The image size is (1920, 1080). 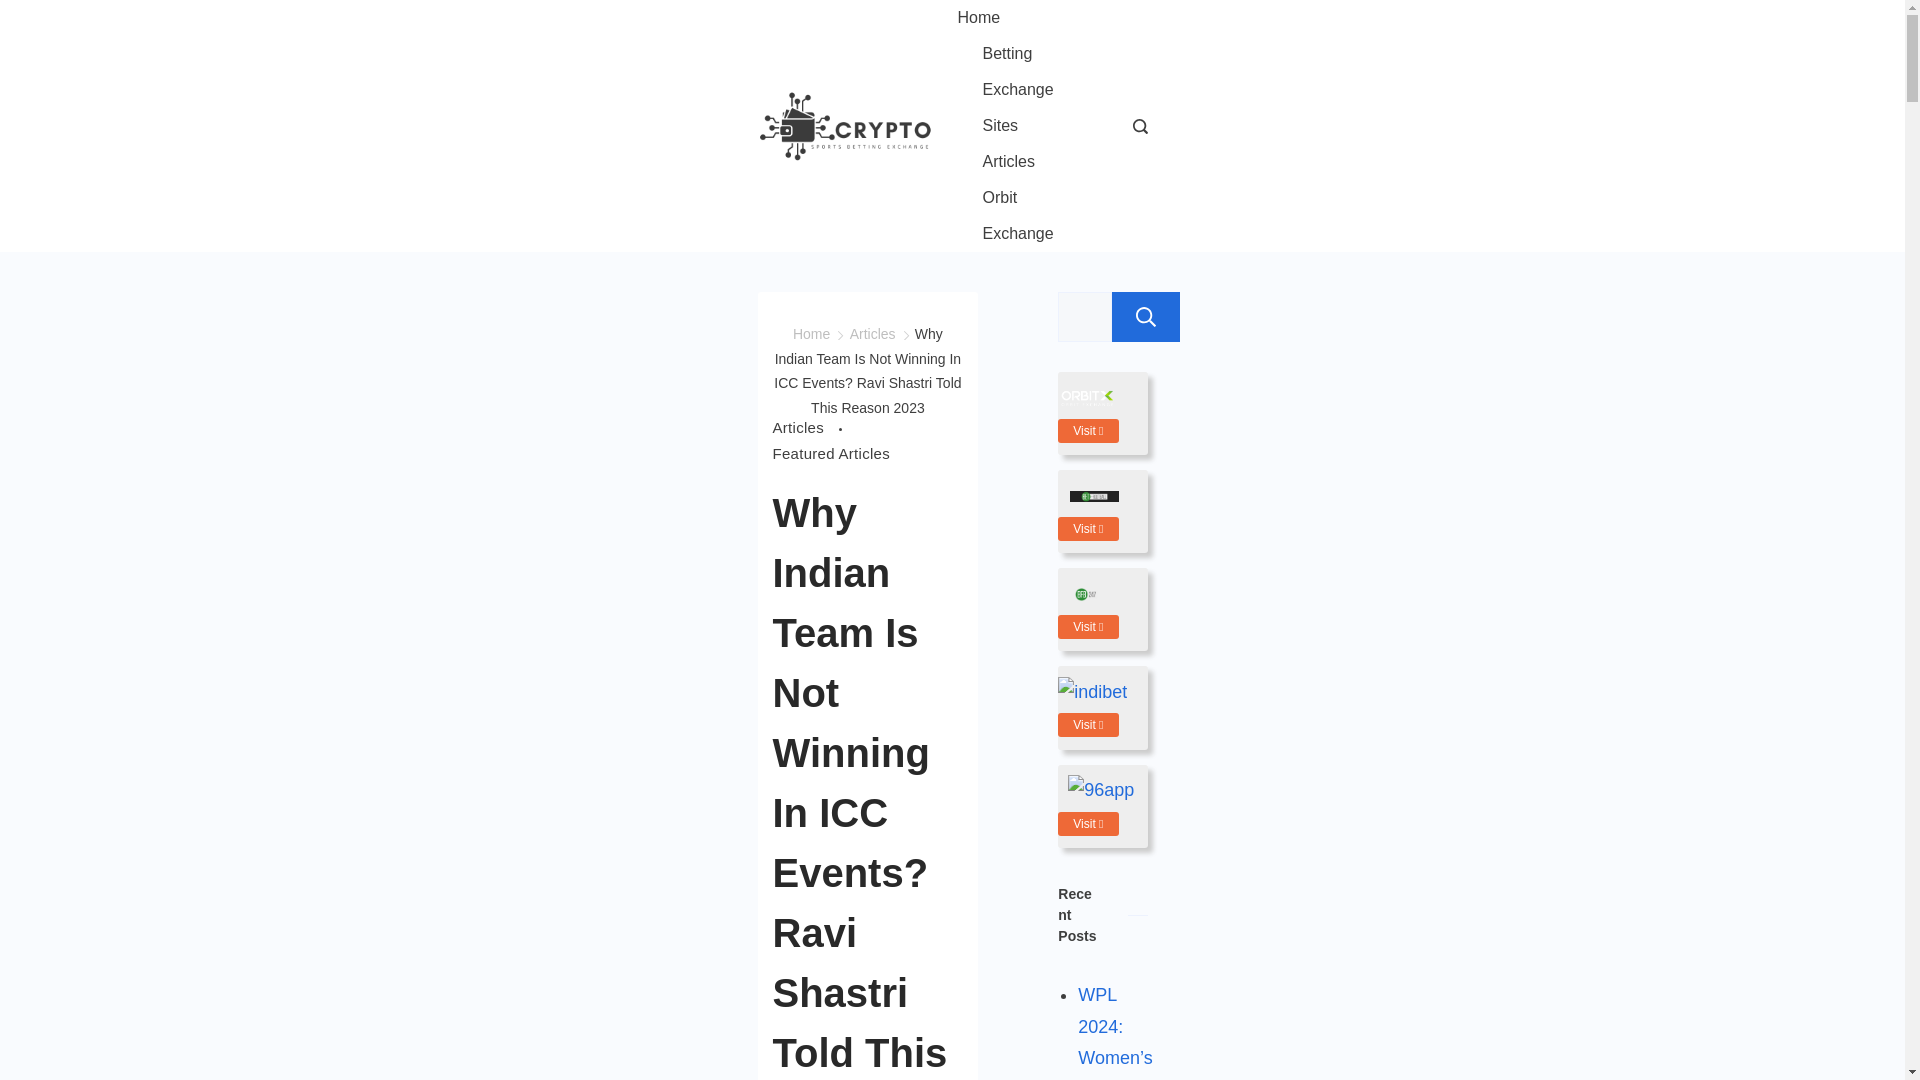 What do you see at coordinates (810, 334) in the screenshot?
I see `Home` at bounding box center [810, 334].